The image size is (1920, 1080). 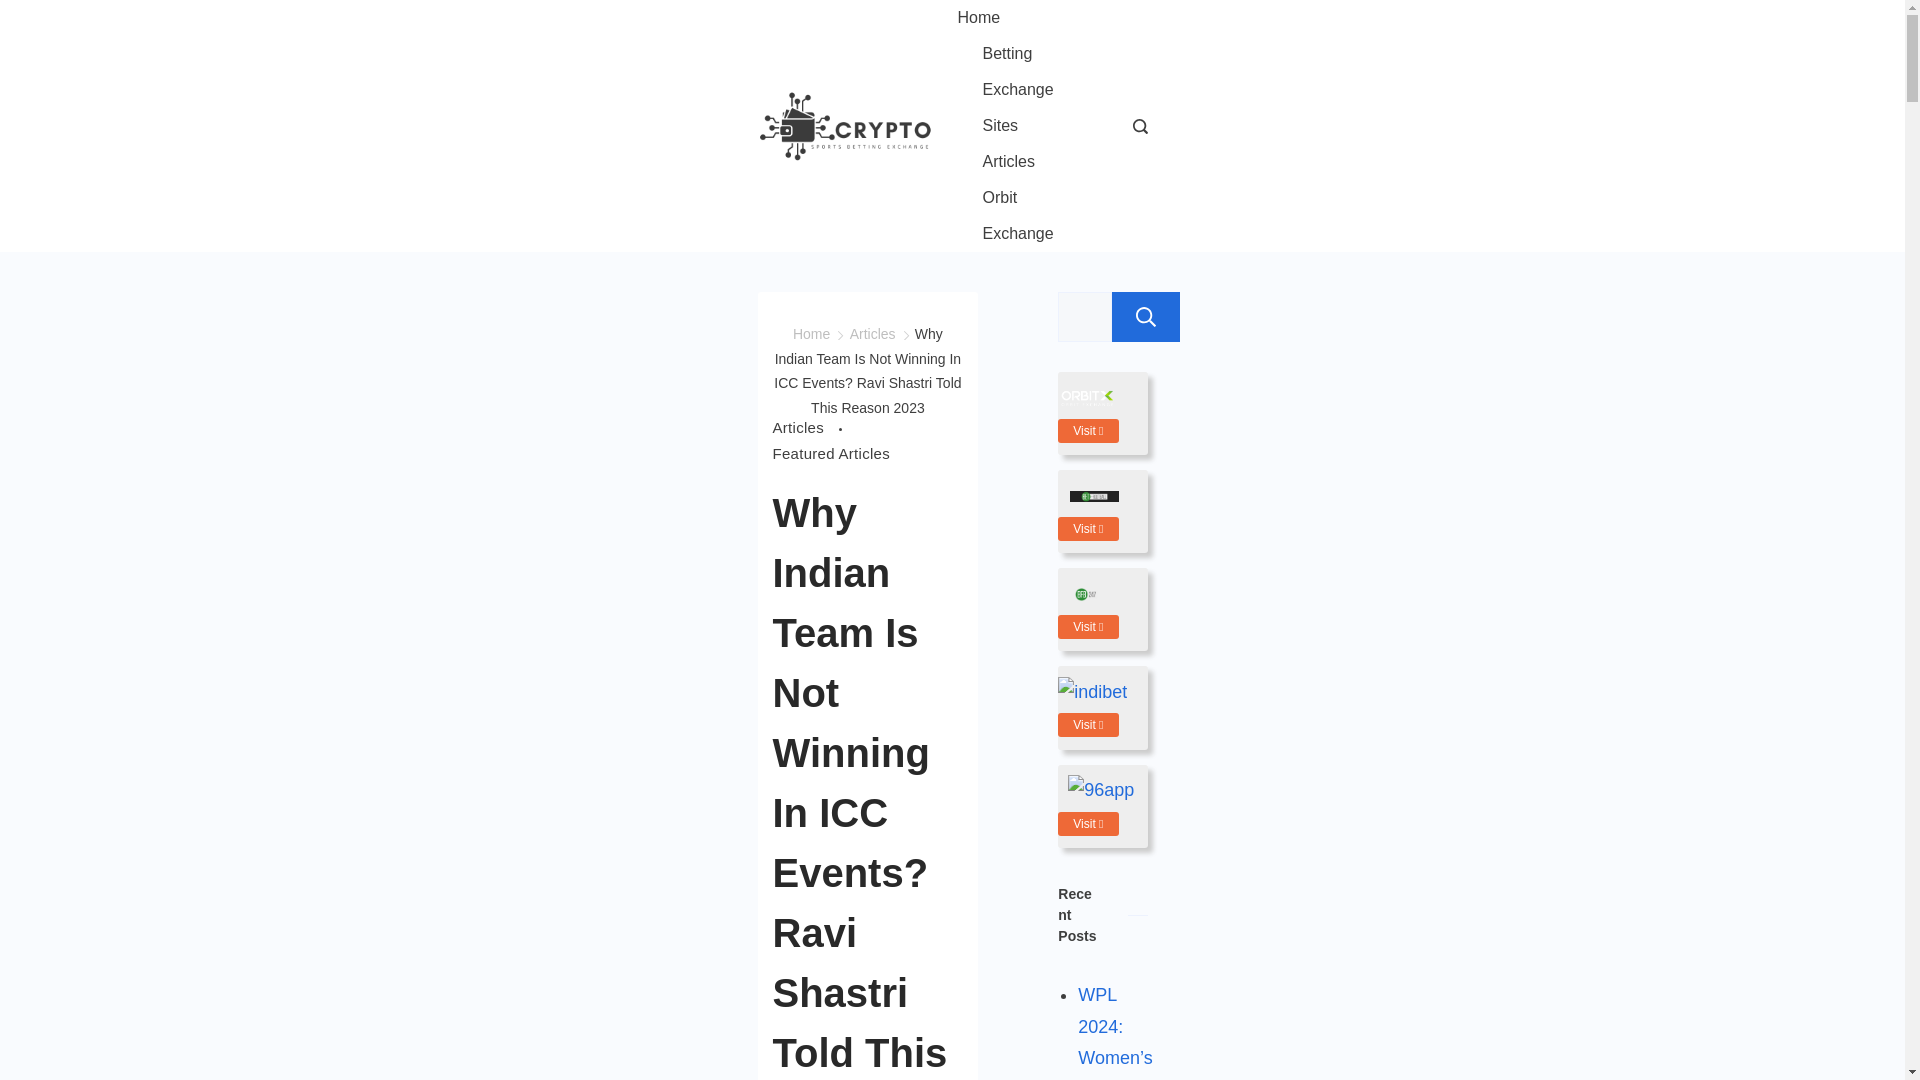 What do you see at coordinates (810, 334) in the screenshot?
I see `Home` at bounding box center [810, 334].